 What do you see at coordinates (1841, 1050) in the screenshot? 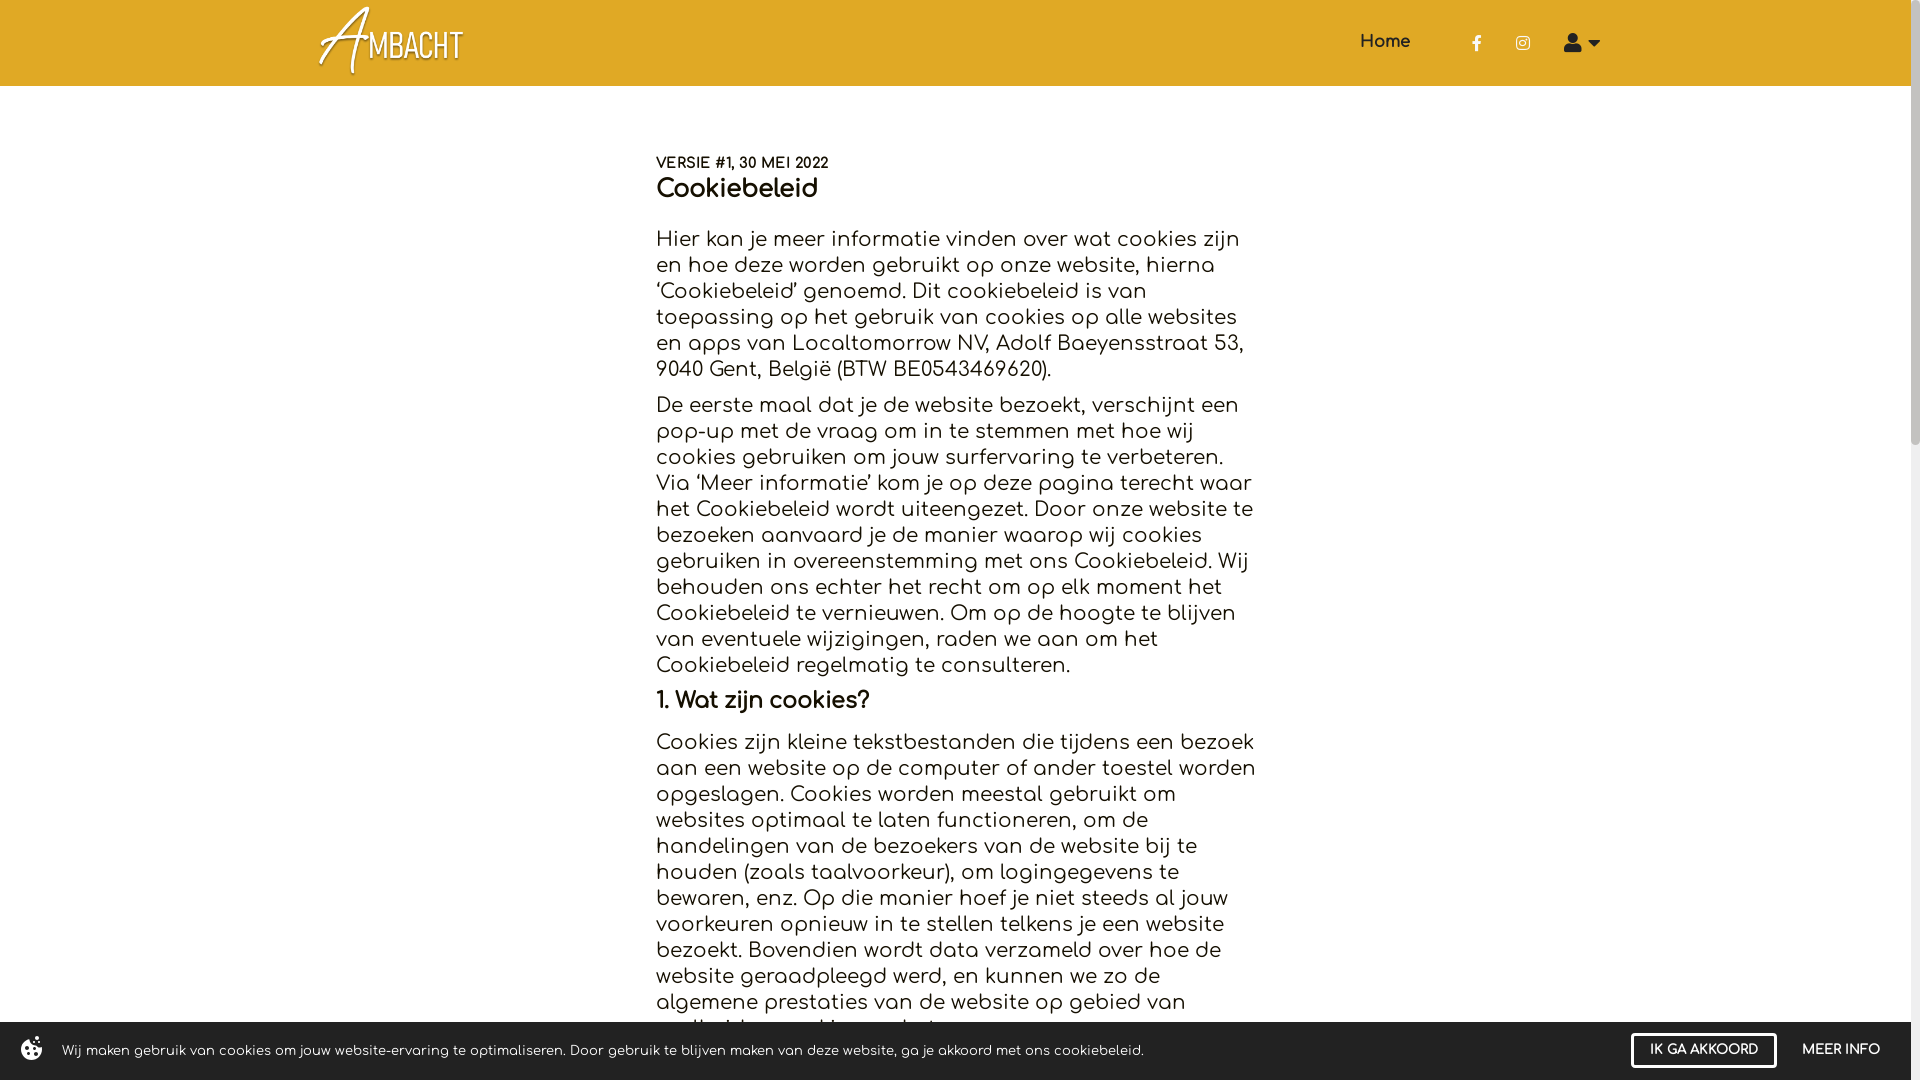
I see `MEER INFO` at bounding box center [1841, 1050].